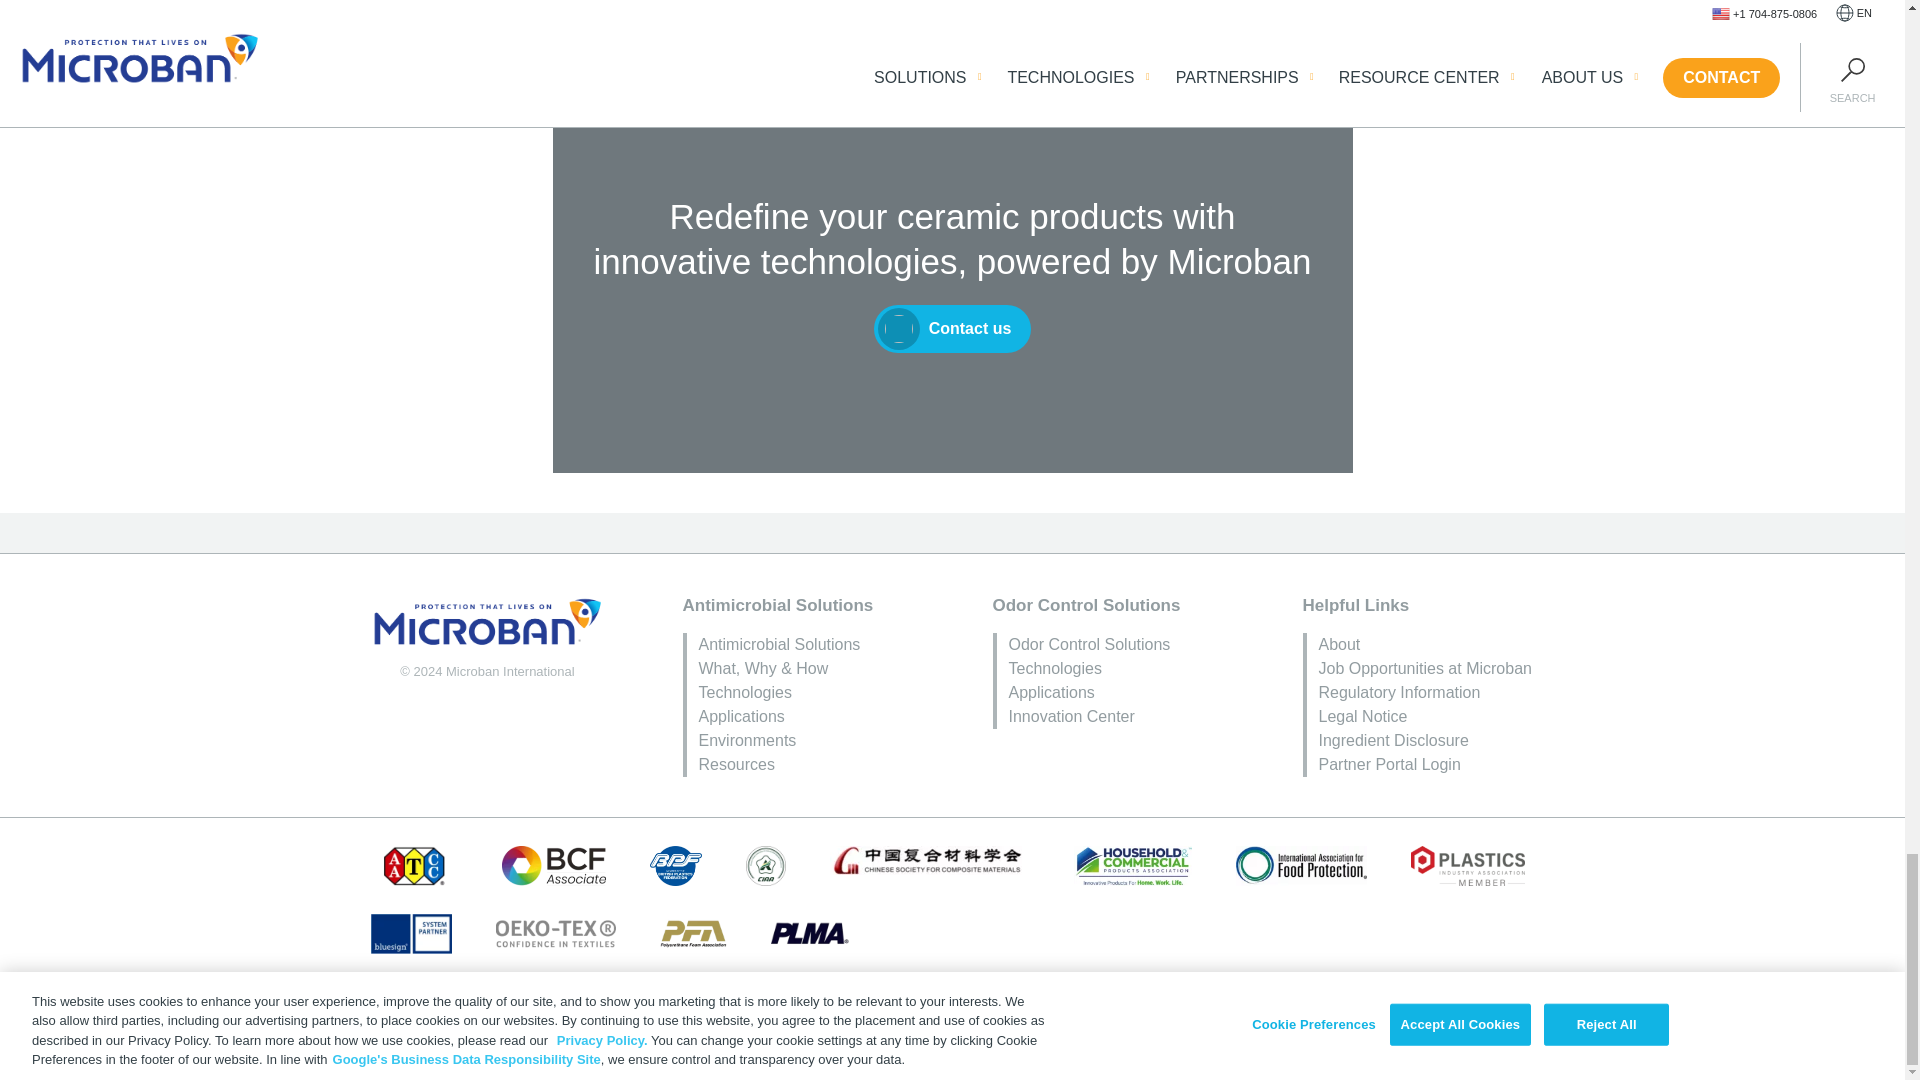  I want to click on PLMA footer logo, so click(810, 933).